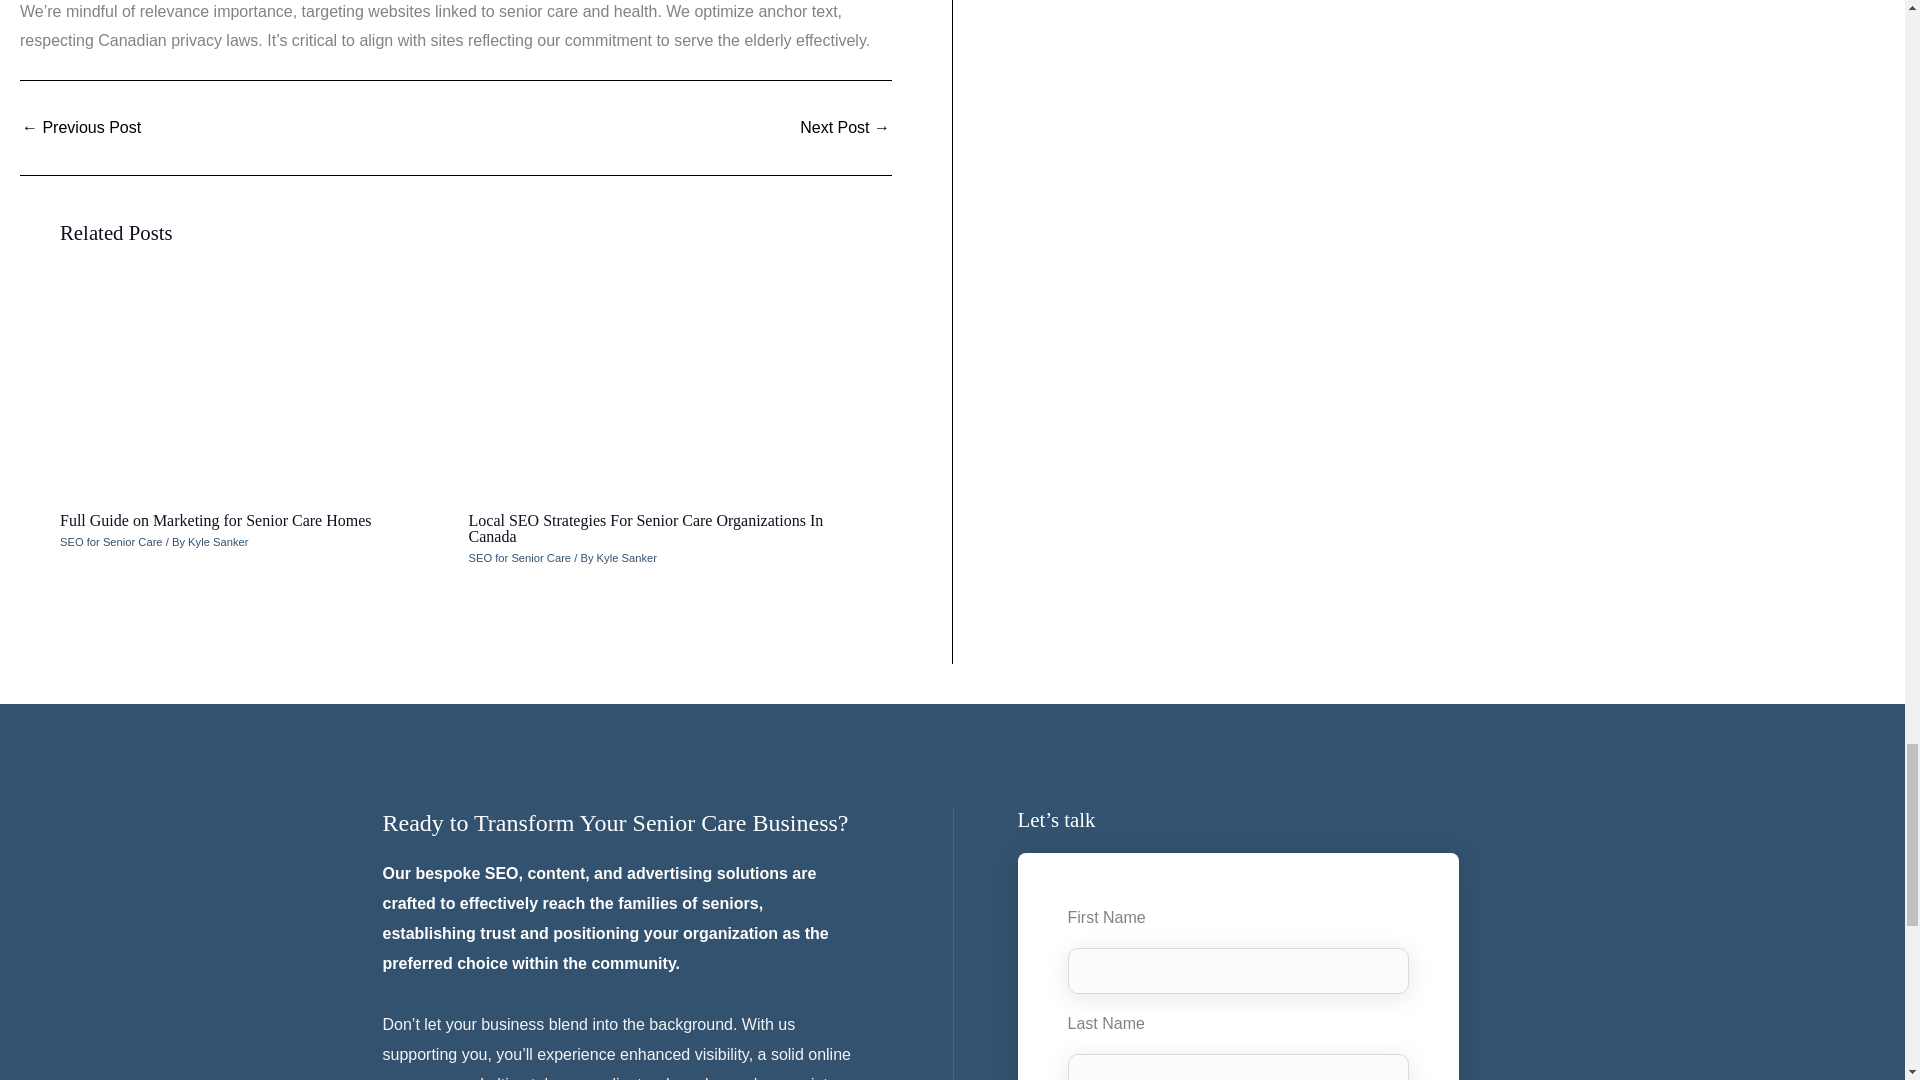 This screenshot has height=1080, width=1920. What do you see at coordinates (80, 128) in the screenshot?
I see `Web Design Essentials for Senior Care Mobile Users` at bounding box center [80, 128].